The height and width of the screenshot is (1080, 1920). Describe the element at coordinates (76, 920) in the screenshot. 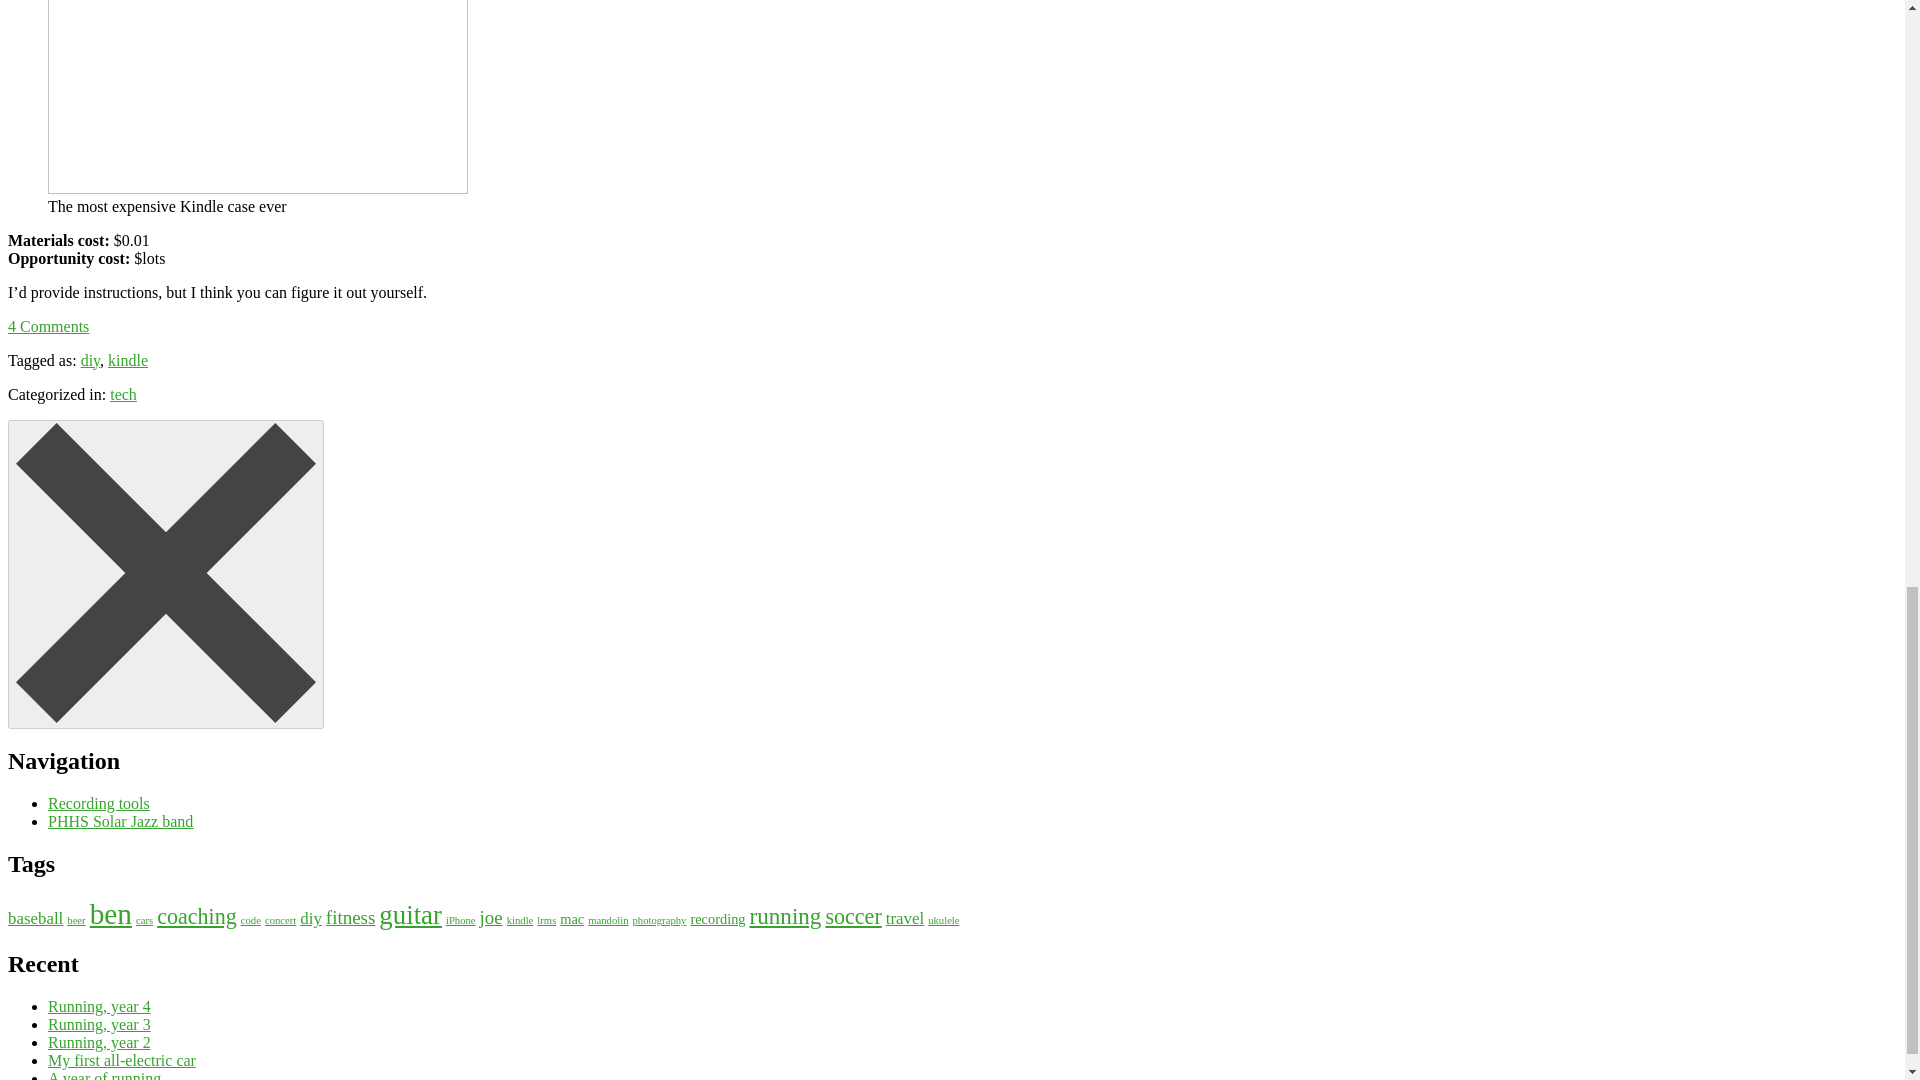

I see `beer` at that location.